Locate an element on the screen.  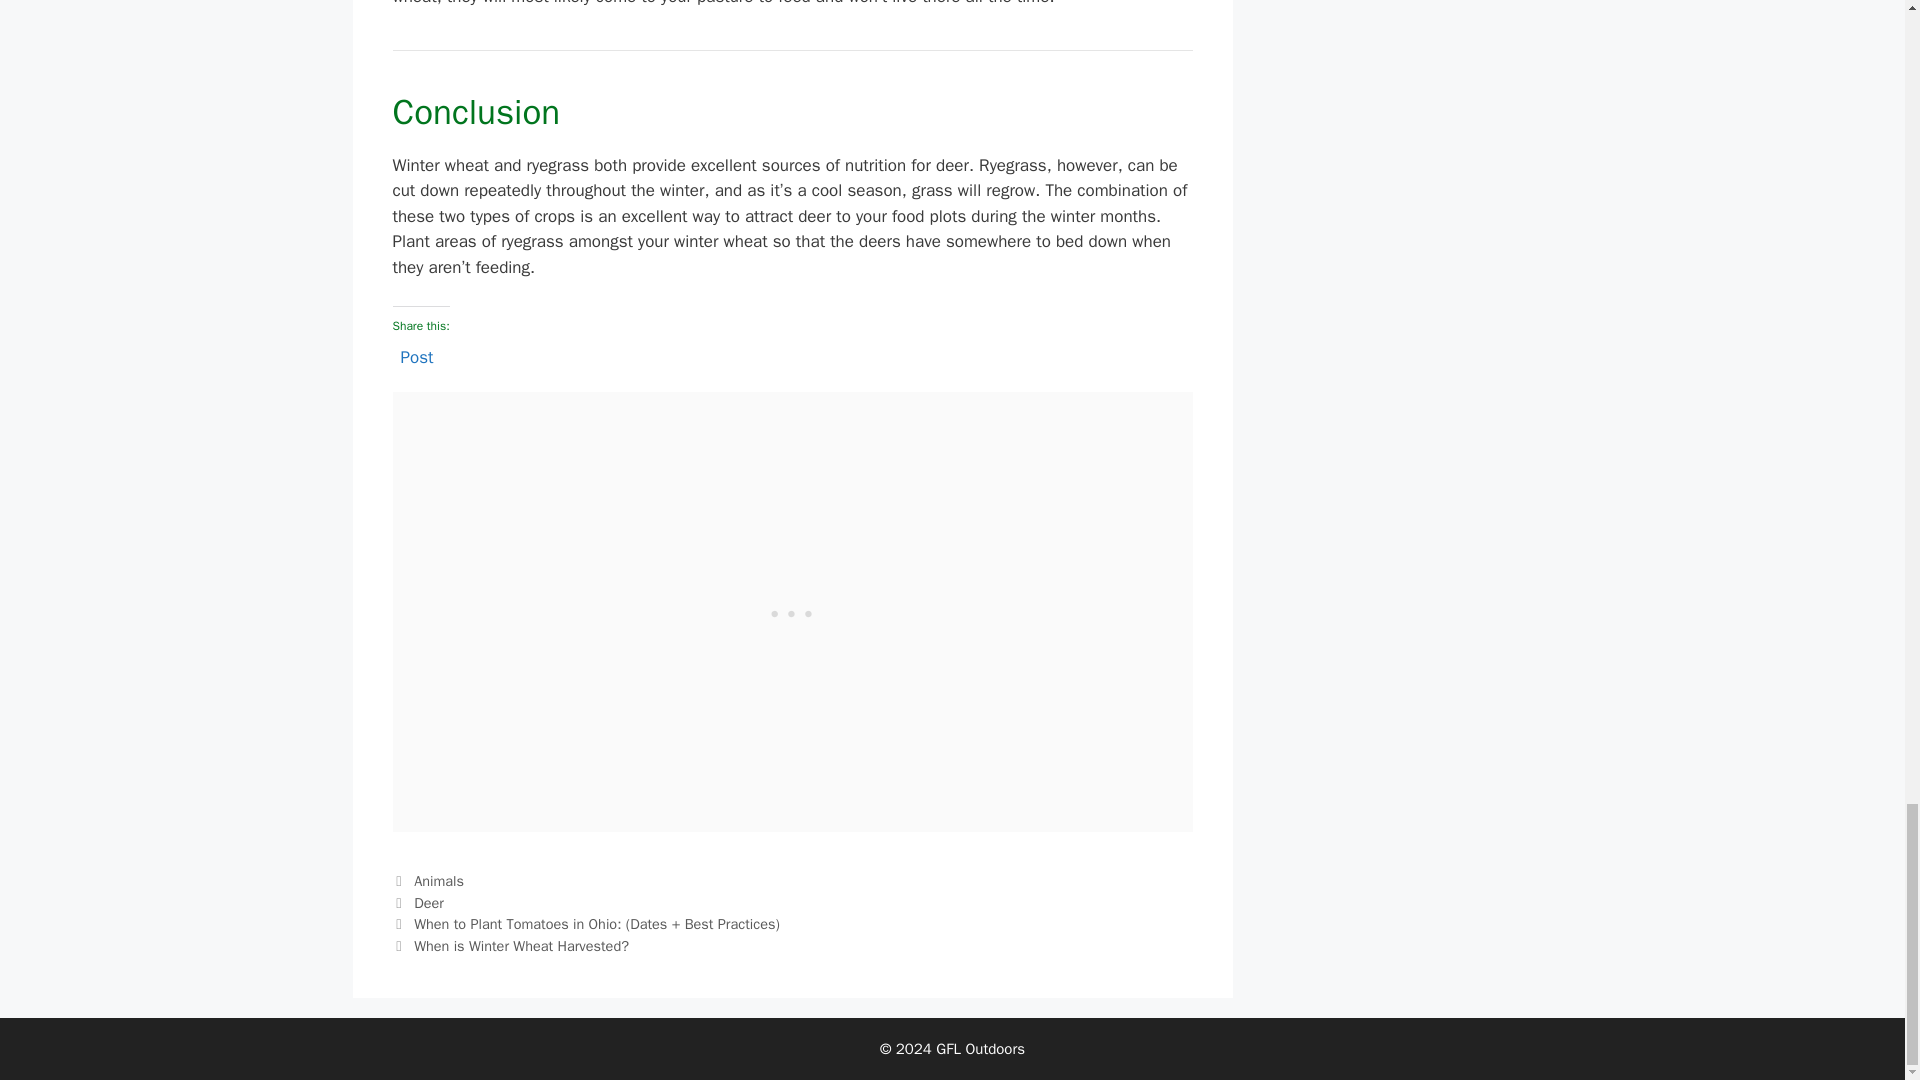
Deer is located at coordinates (428, 902).